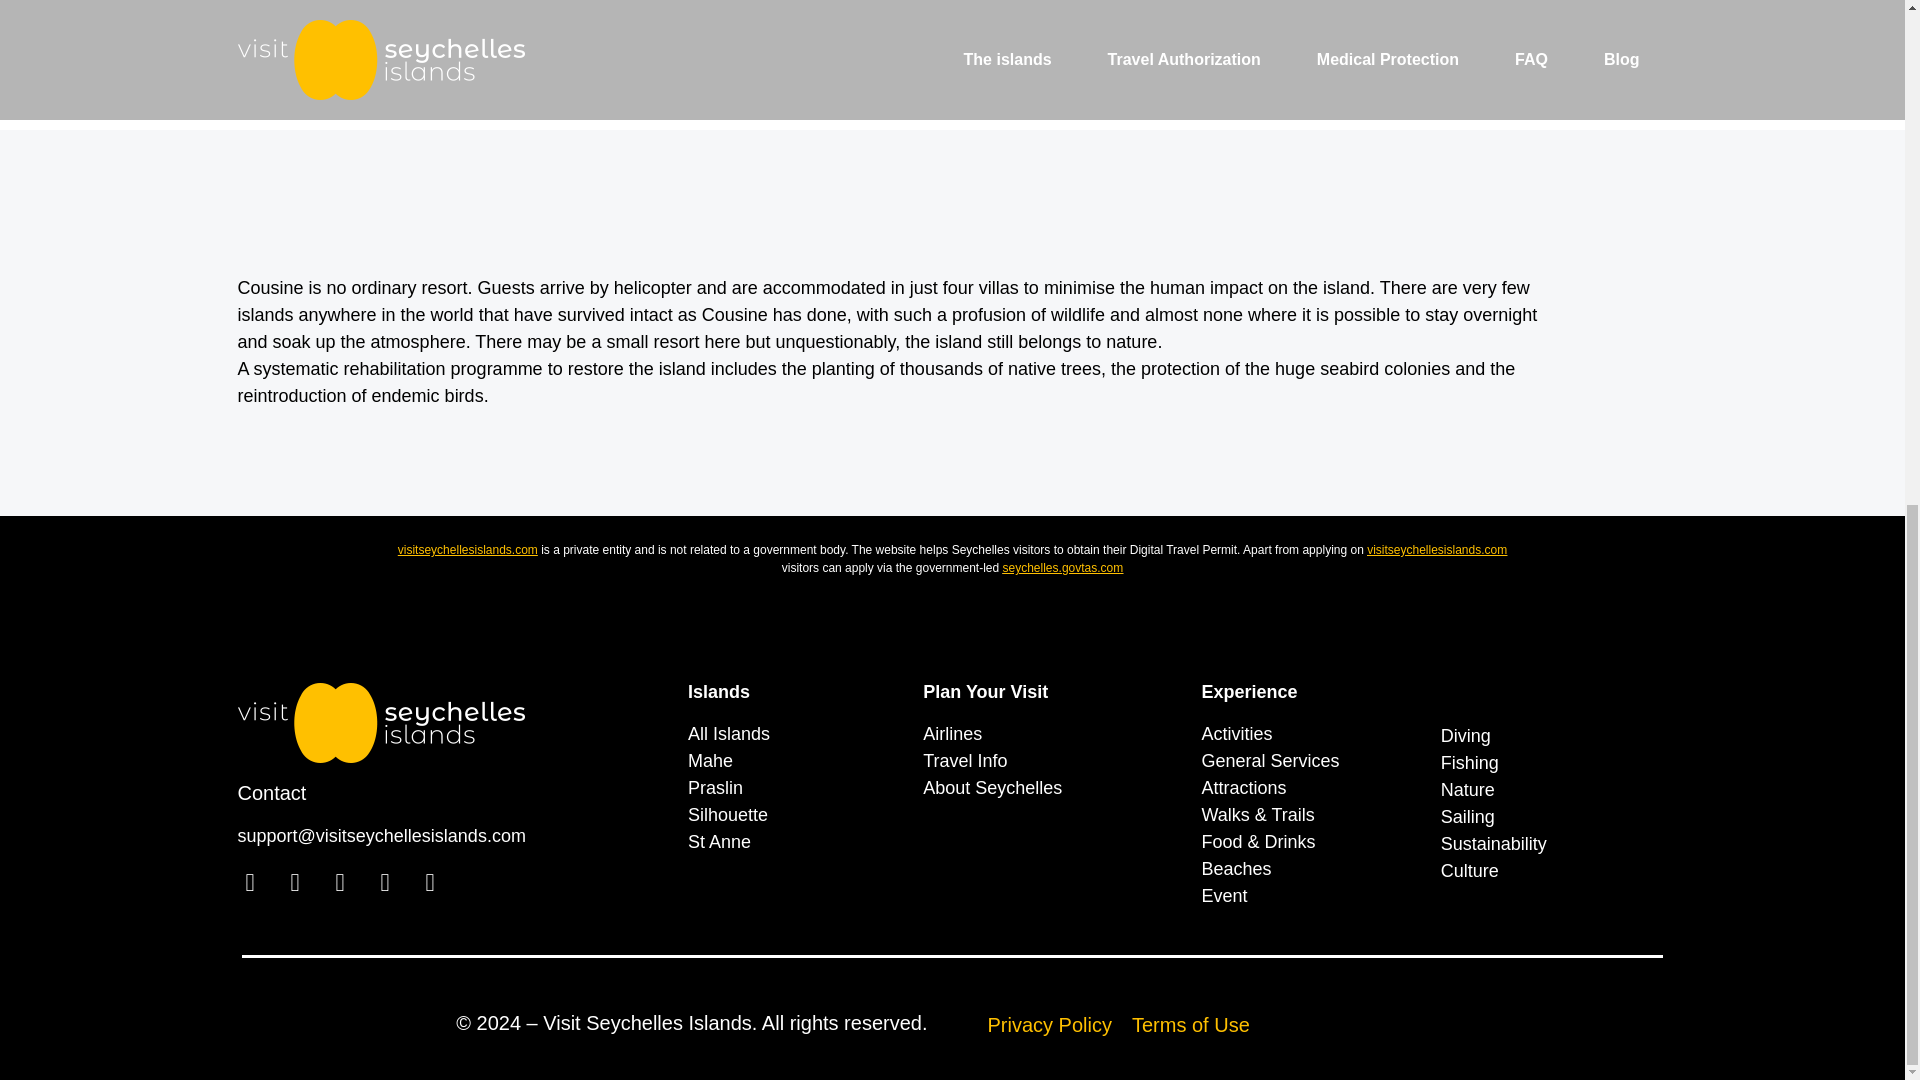  I want to click on Mahe, so click(794, 762).